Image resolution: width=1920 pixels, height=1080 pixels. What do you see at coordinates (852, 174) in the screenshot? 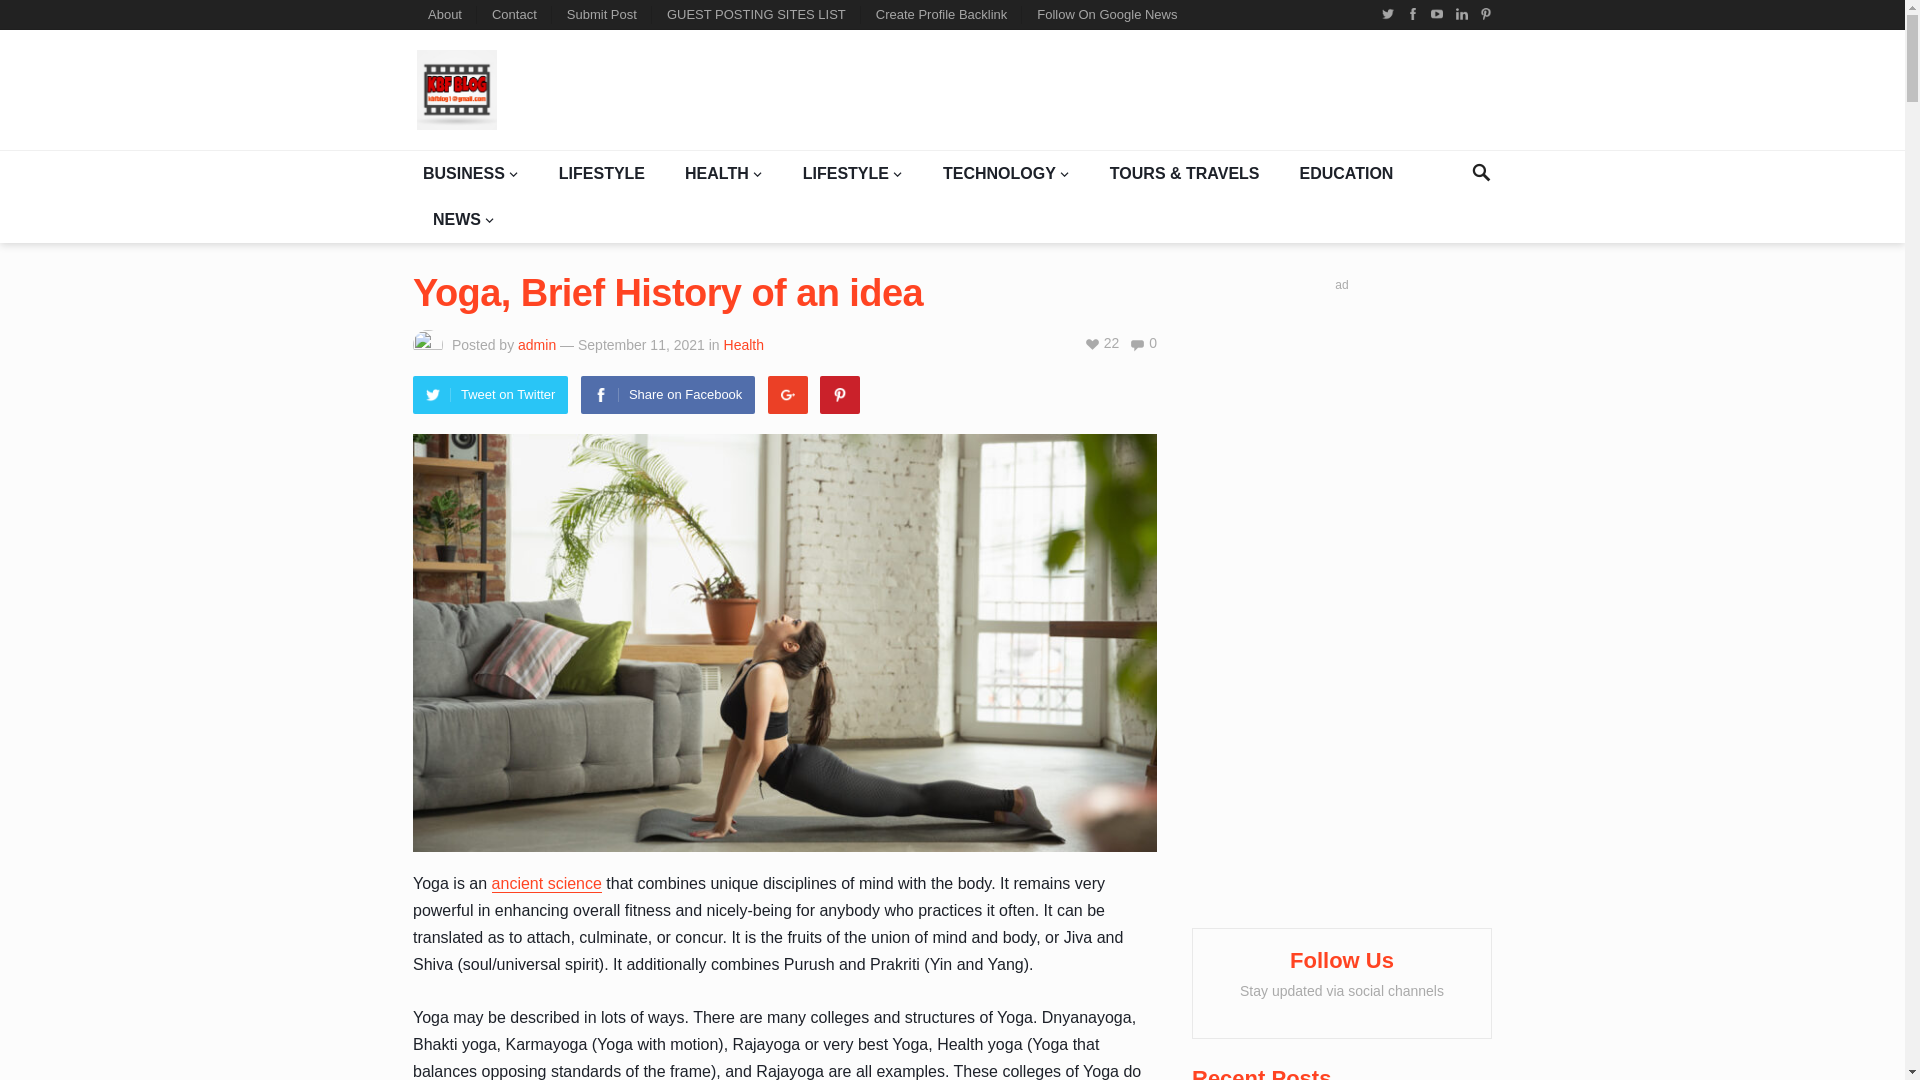
I see `LIFESTYLE` at bounding box center [852, 174].